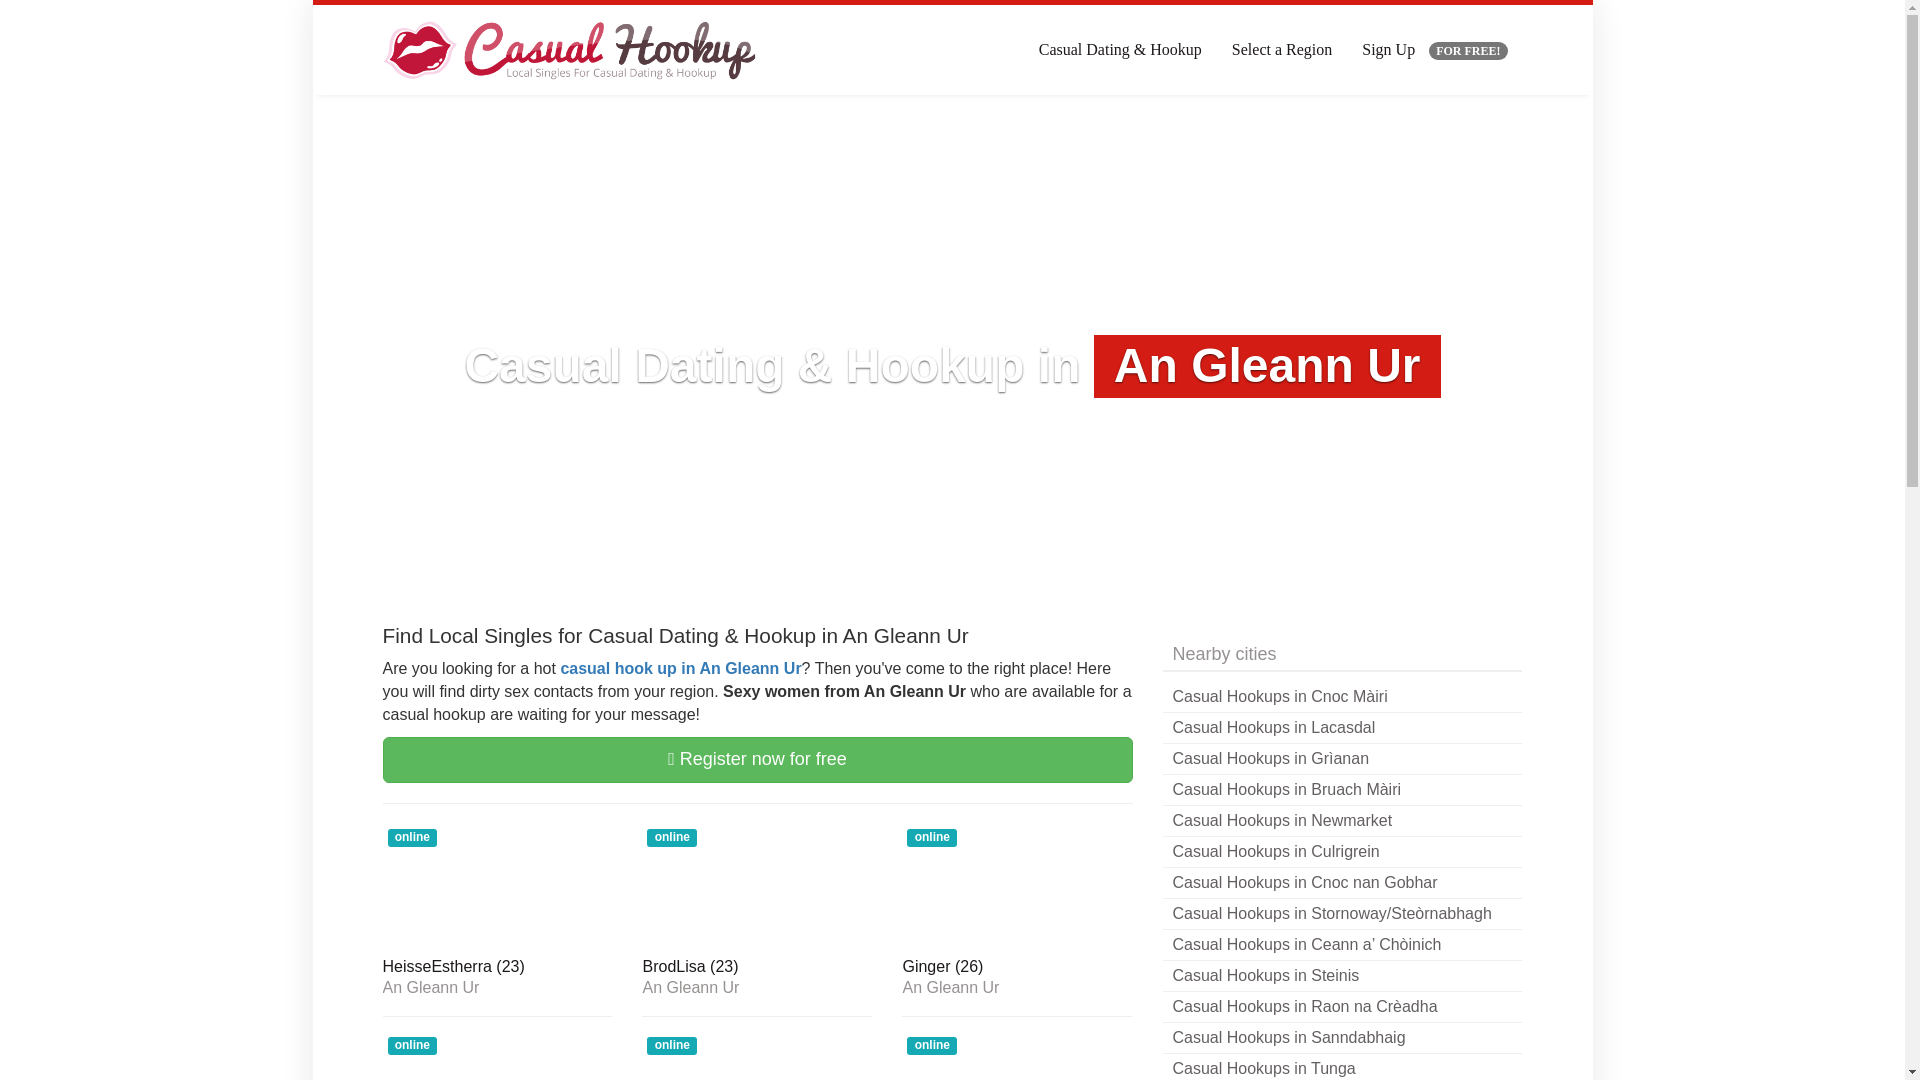 This screenshot has width=1920, height=1080. Describe the element at coordinates (497, 1056) in the screenshot. I see `Date NadineLEXI now!` at that location.